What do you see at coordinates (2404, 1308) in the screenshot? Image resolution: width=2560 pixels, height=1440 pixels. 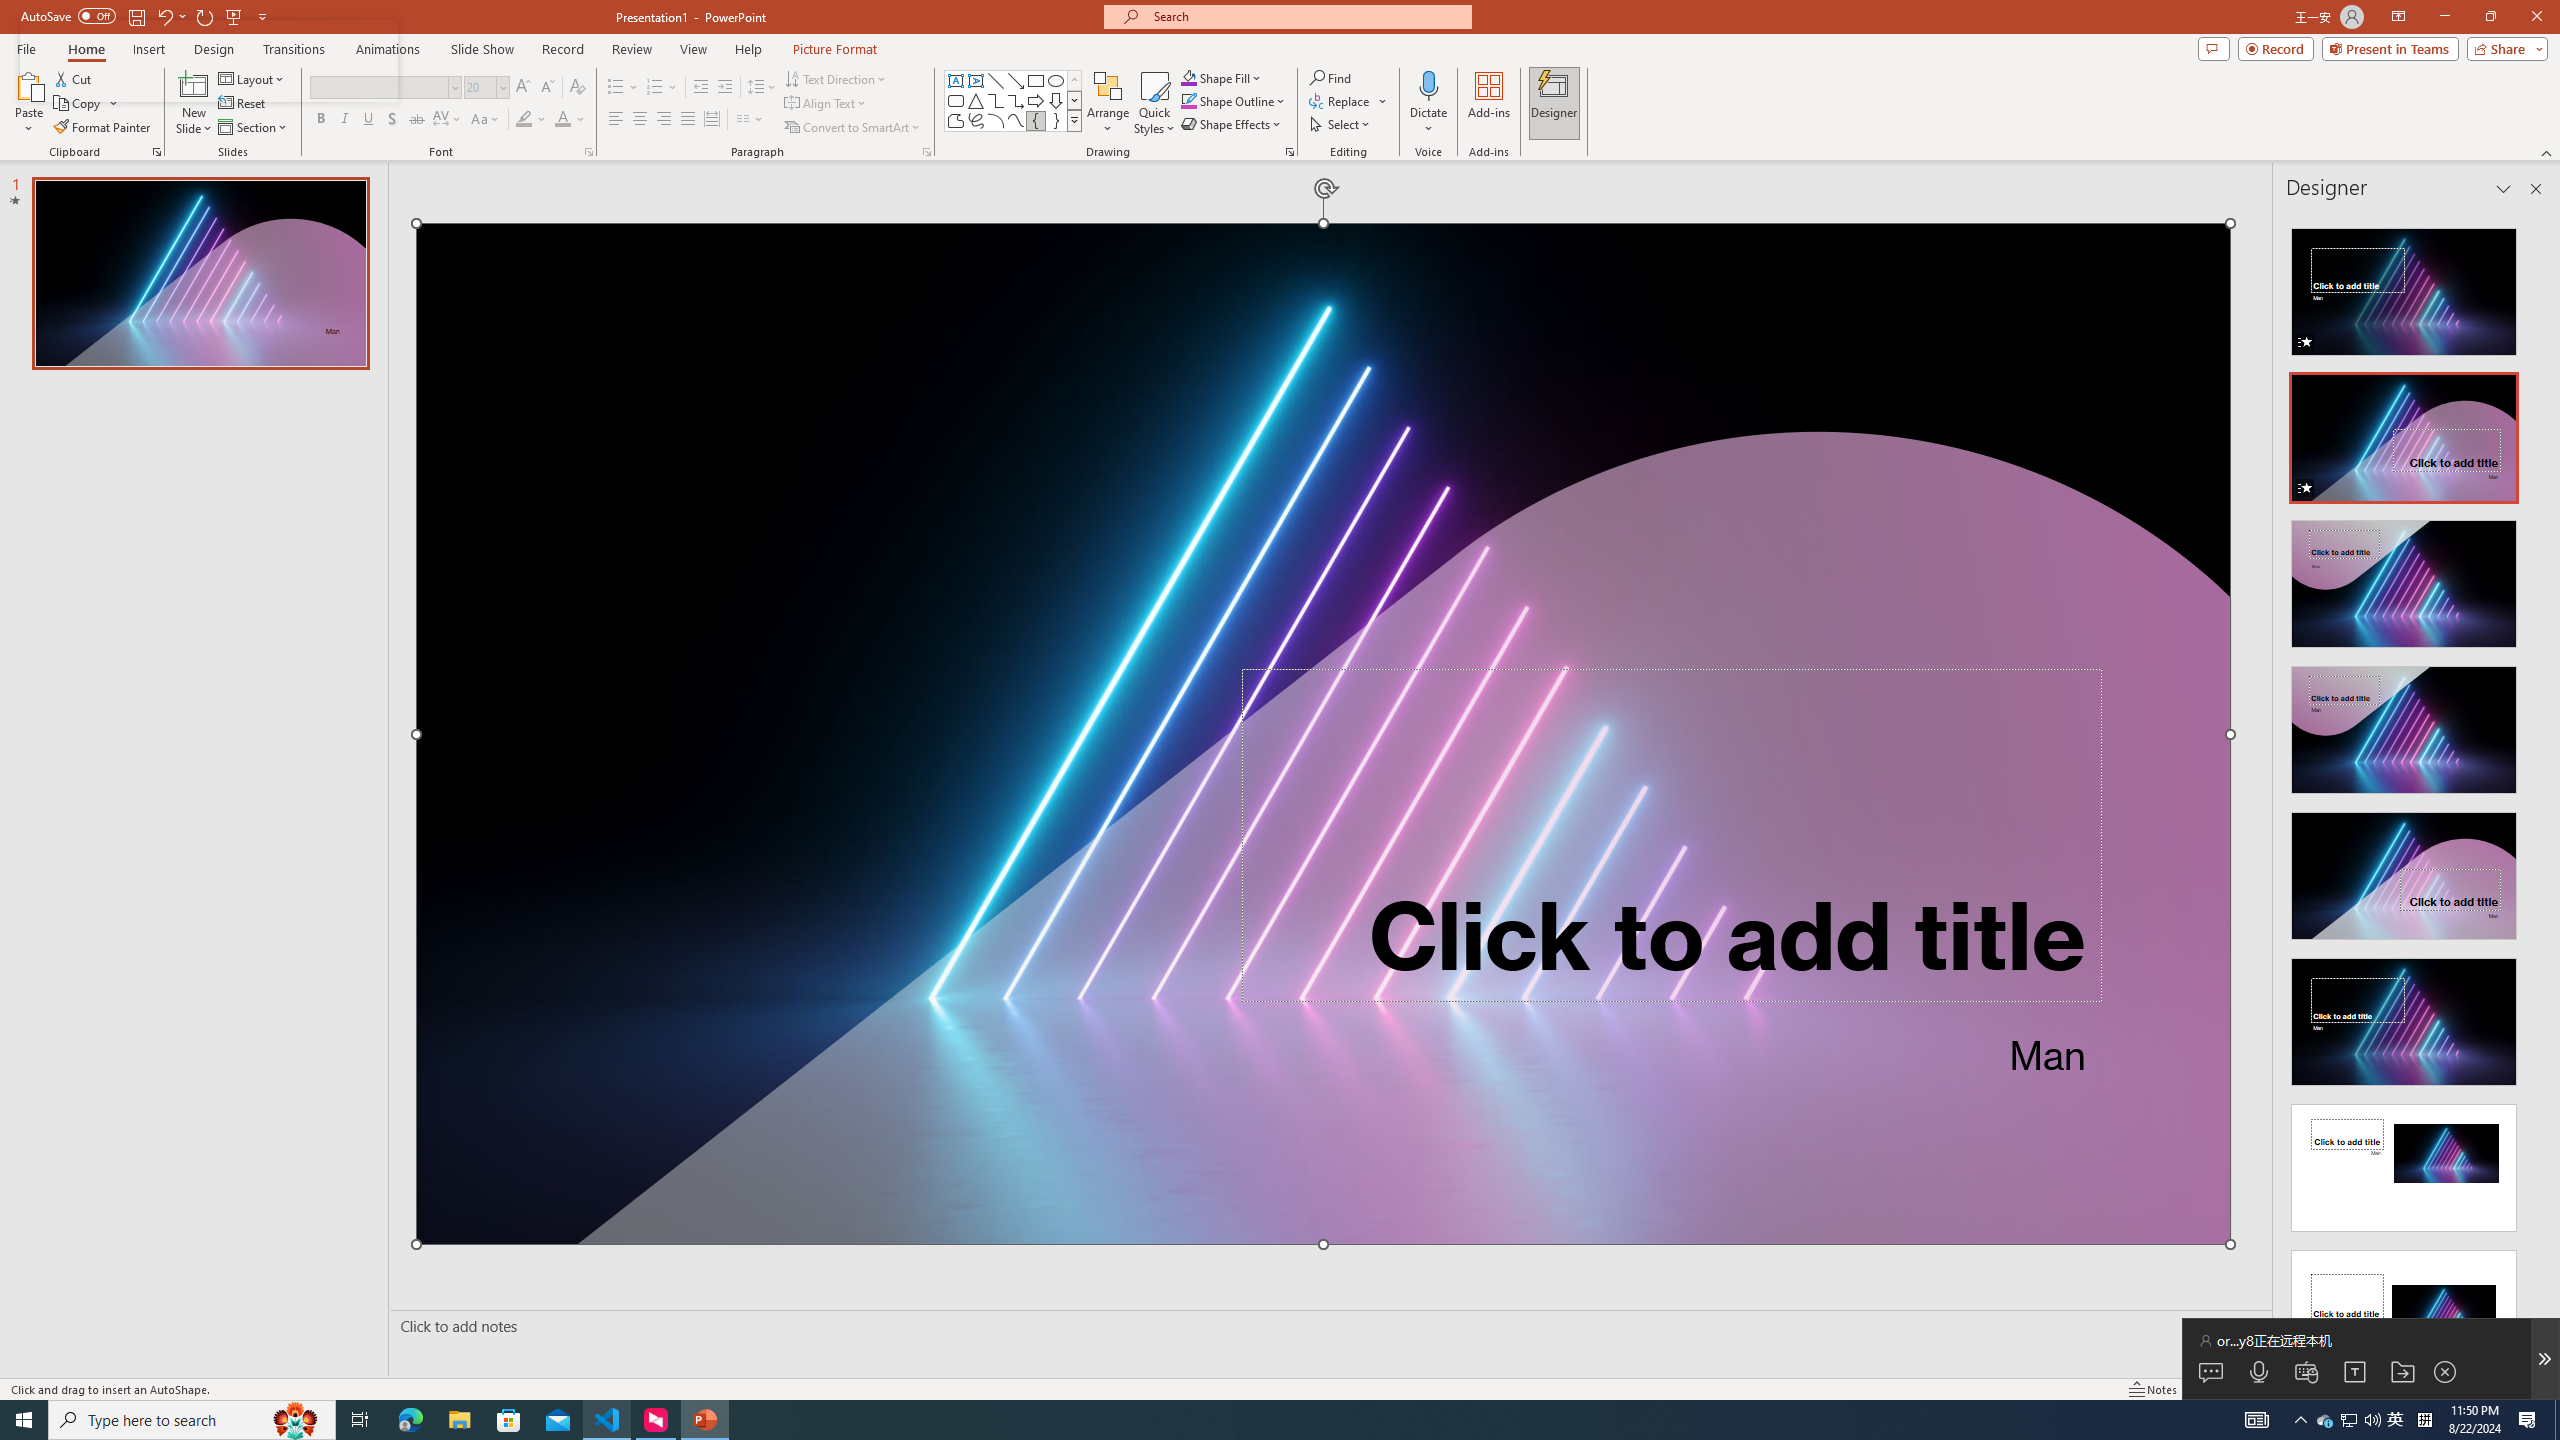 I see `Design Idea` at bounding box center [2404, 1308].